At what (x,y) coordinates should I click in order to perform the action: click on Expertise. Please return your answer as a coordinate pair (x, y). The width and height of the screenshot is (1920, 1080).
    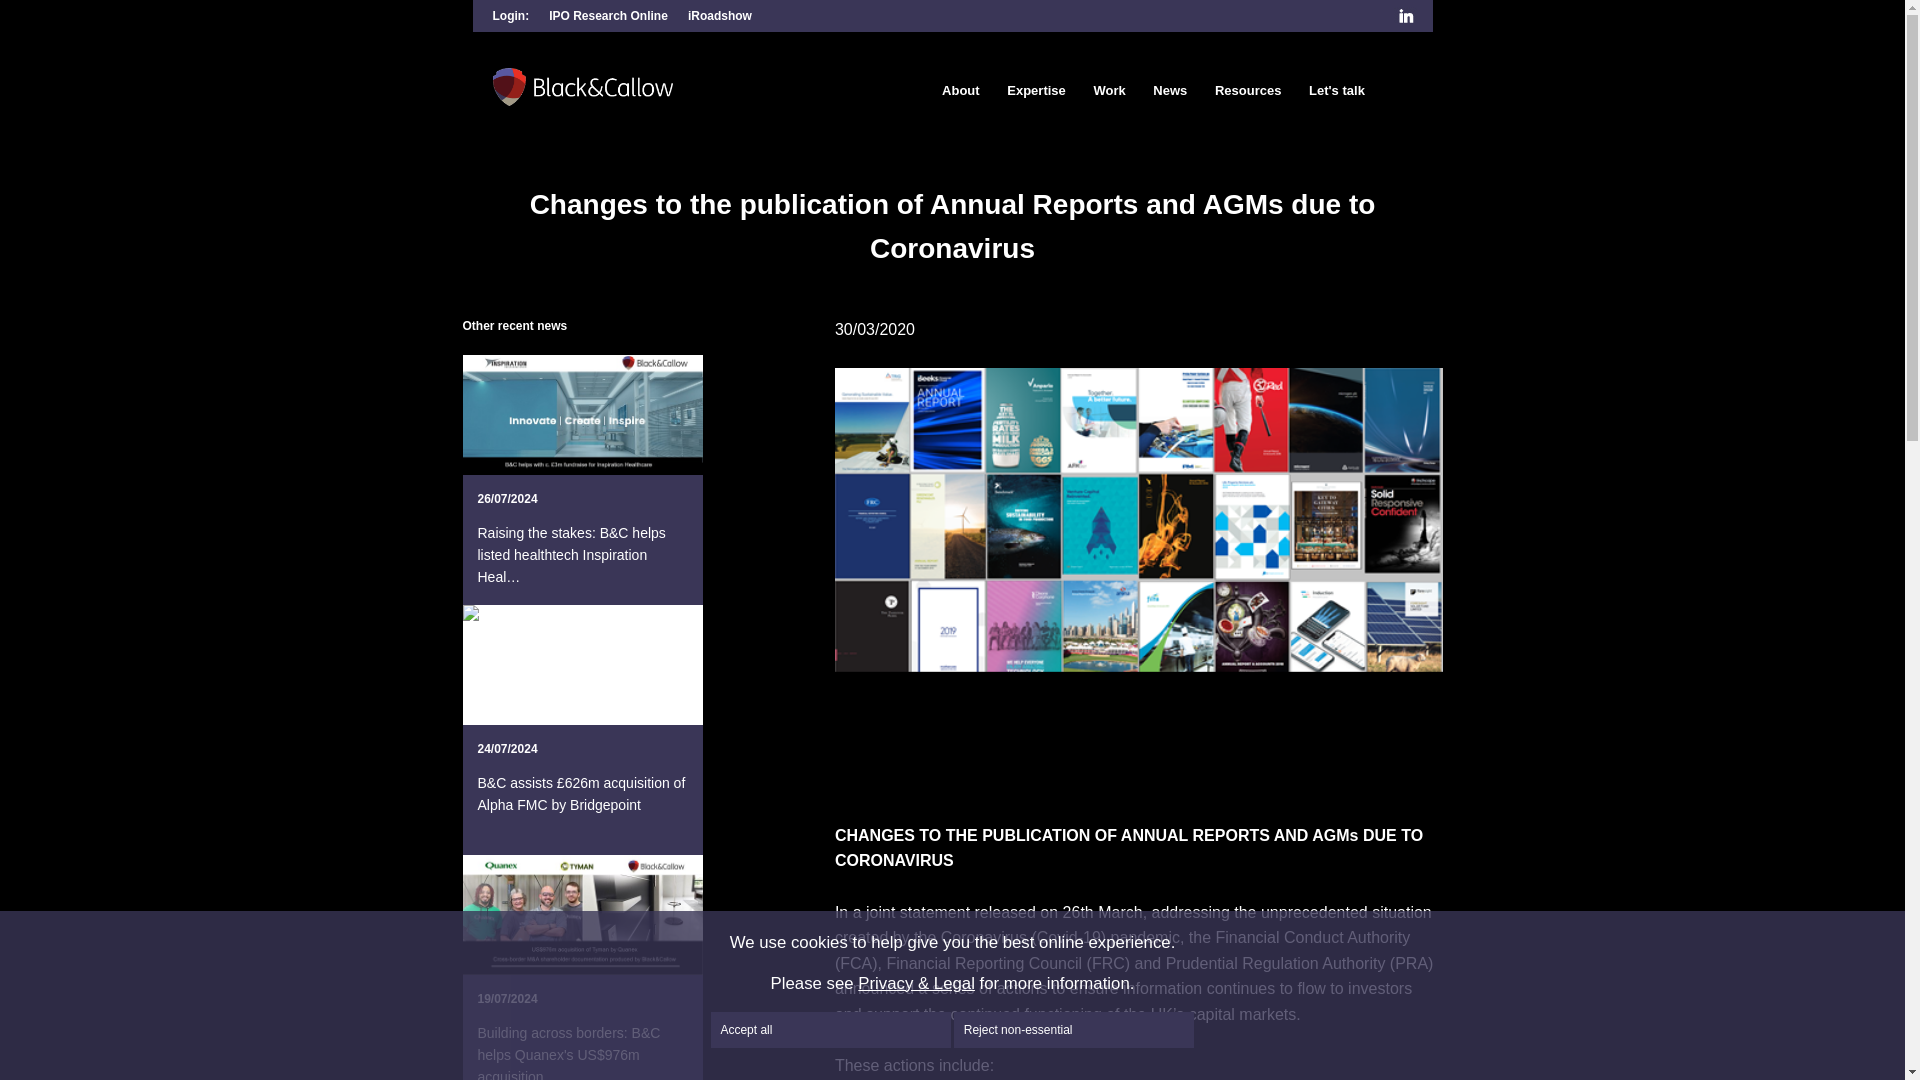
    Looking at the image, I should click on (1036, 90).